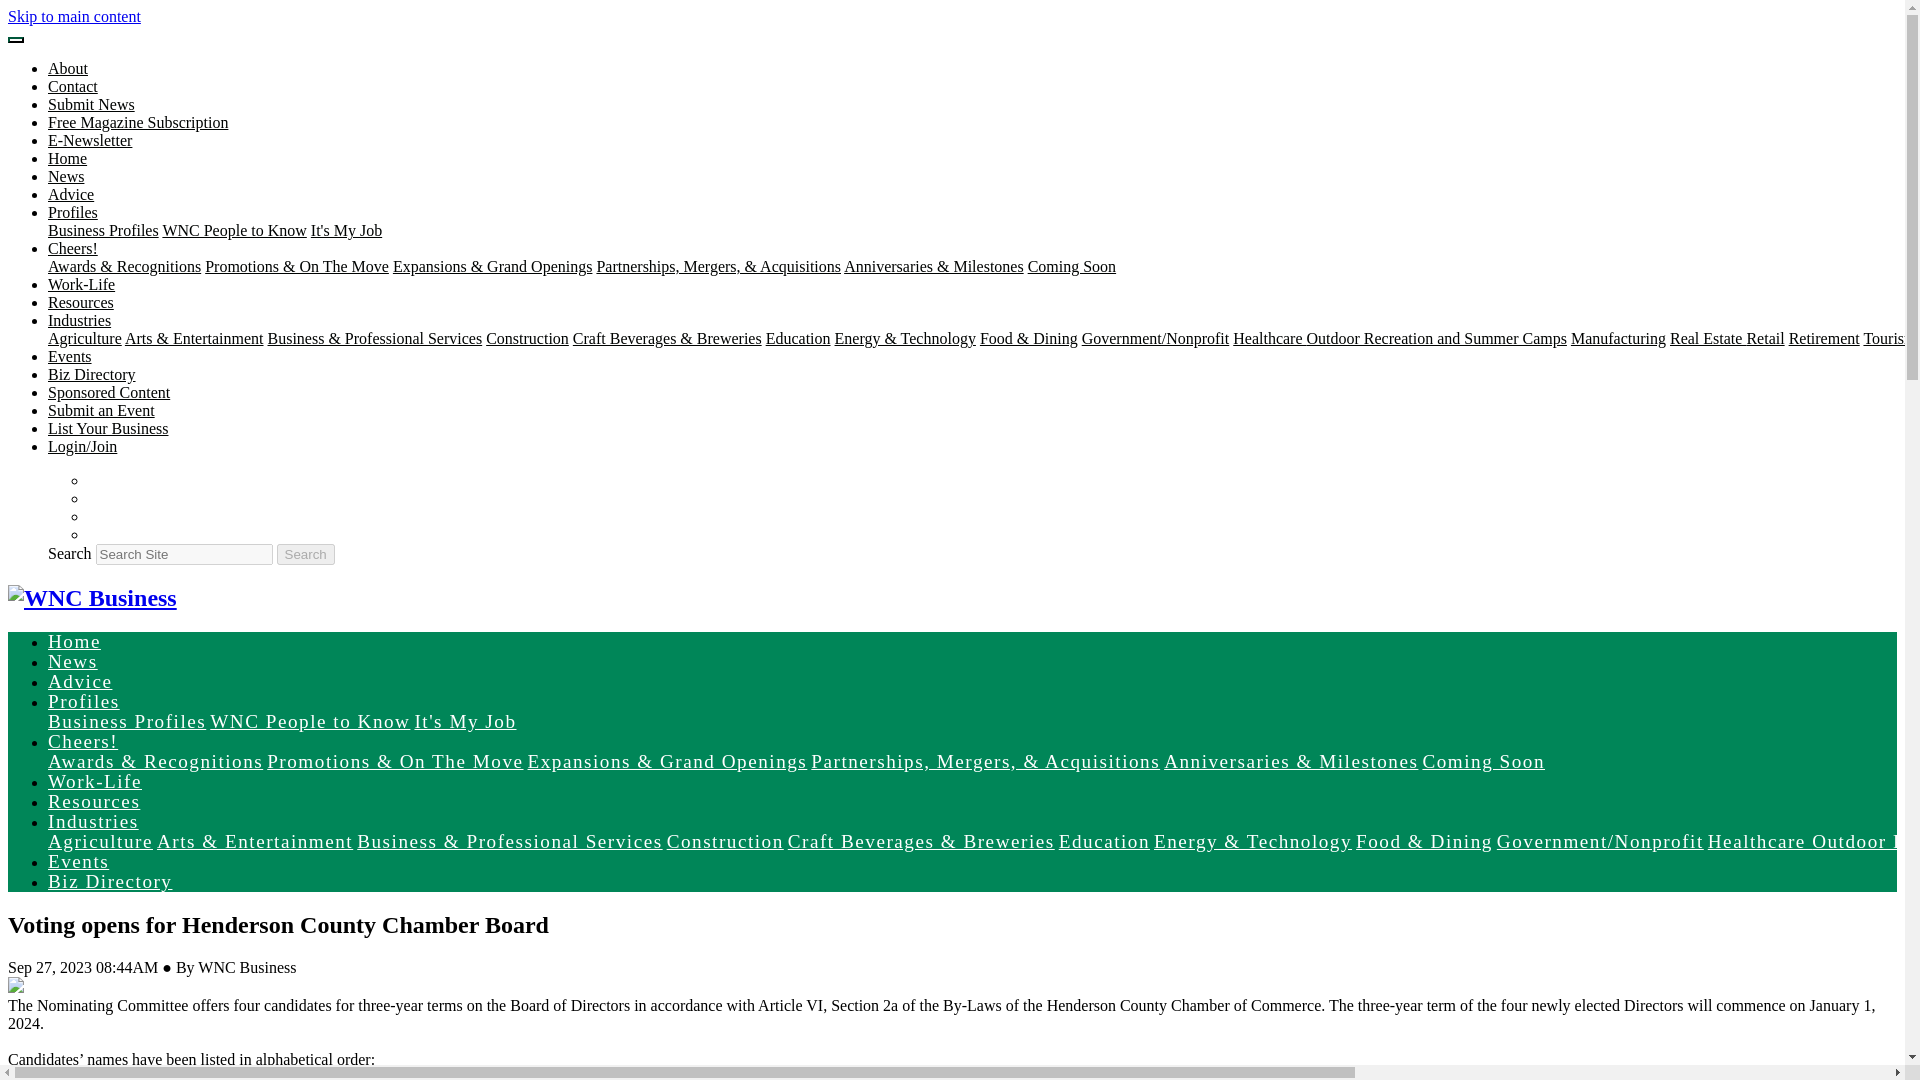  What do you see at coordinates (72, 212) in the screenshot?
I see `Profiles` at bounding box center [72, 212].